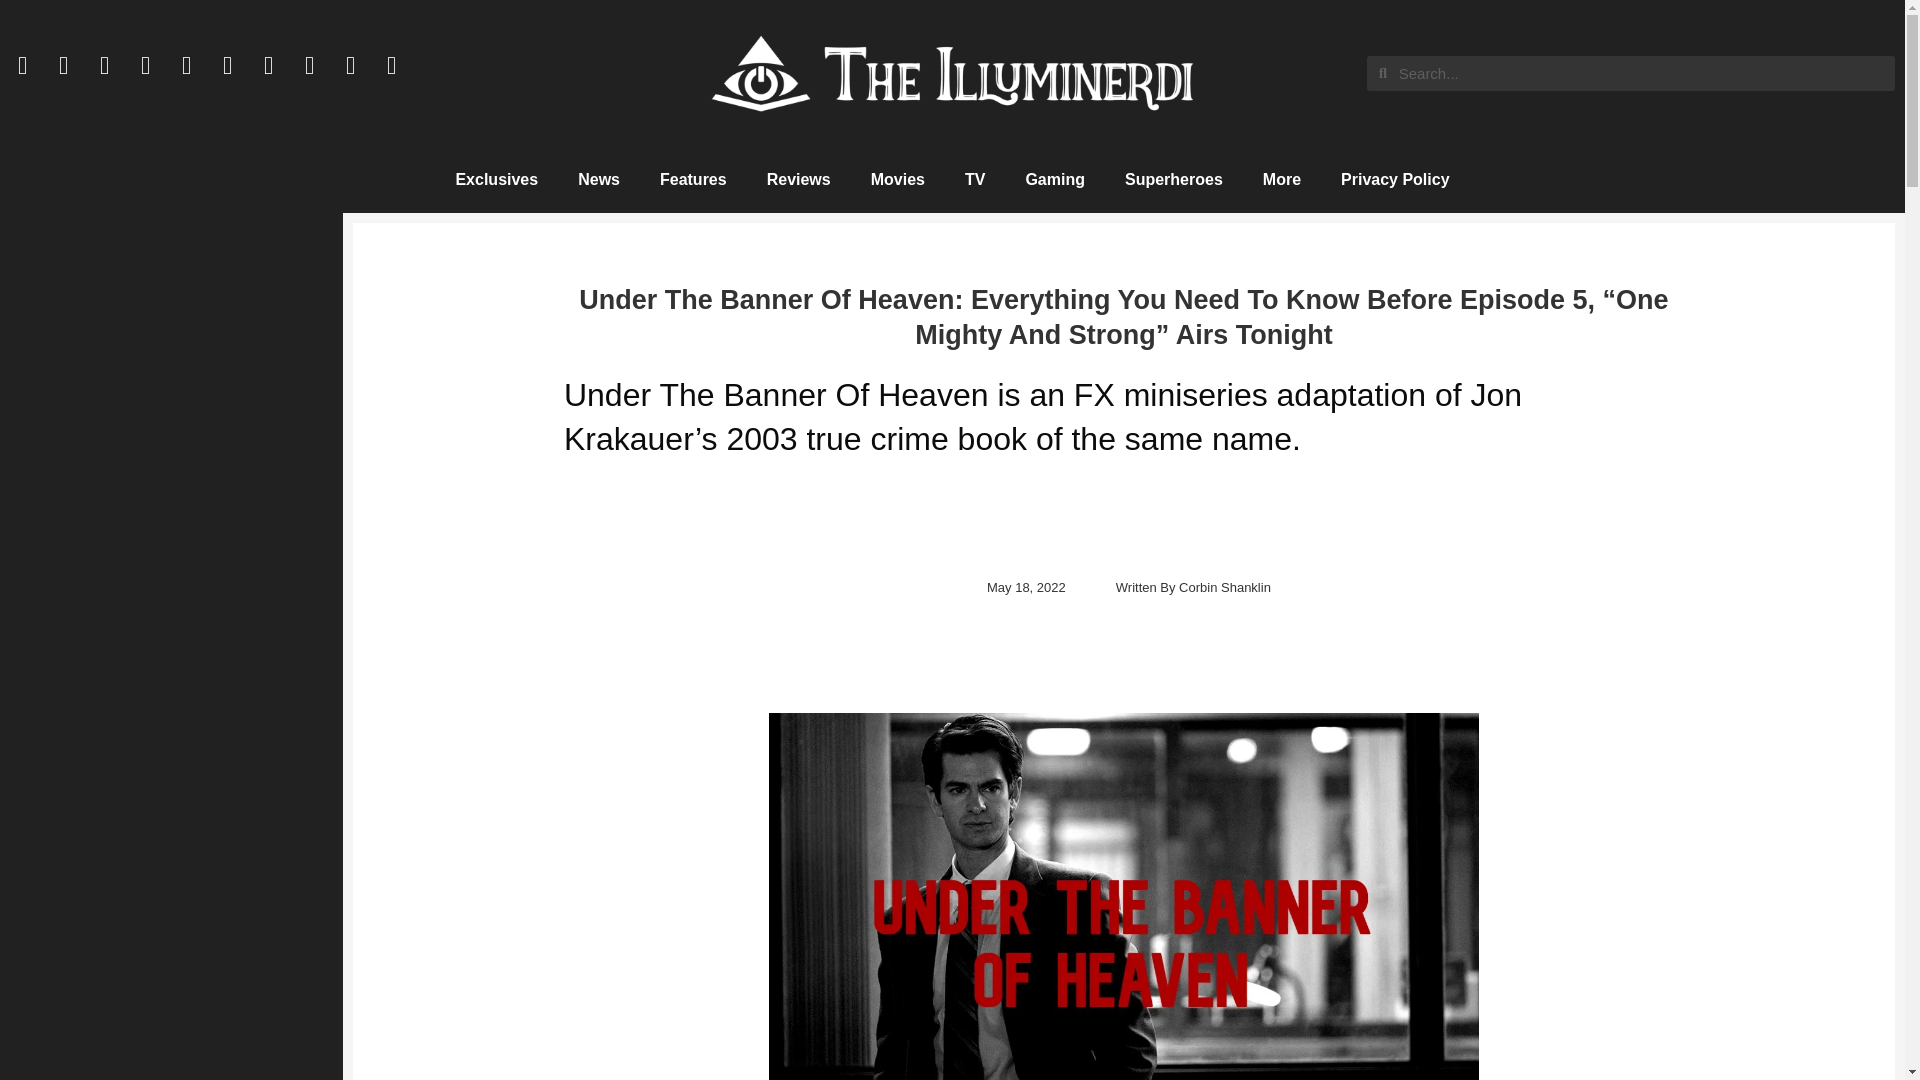 Image resolution: width=1920 pixels, height=1080 pixels. I want to click on Gaming, so click(1054, 180).